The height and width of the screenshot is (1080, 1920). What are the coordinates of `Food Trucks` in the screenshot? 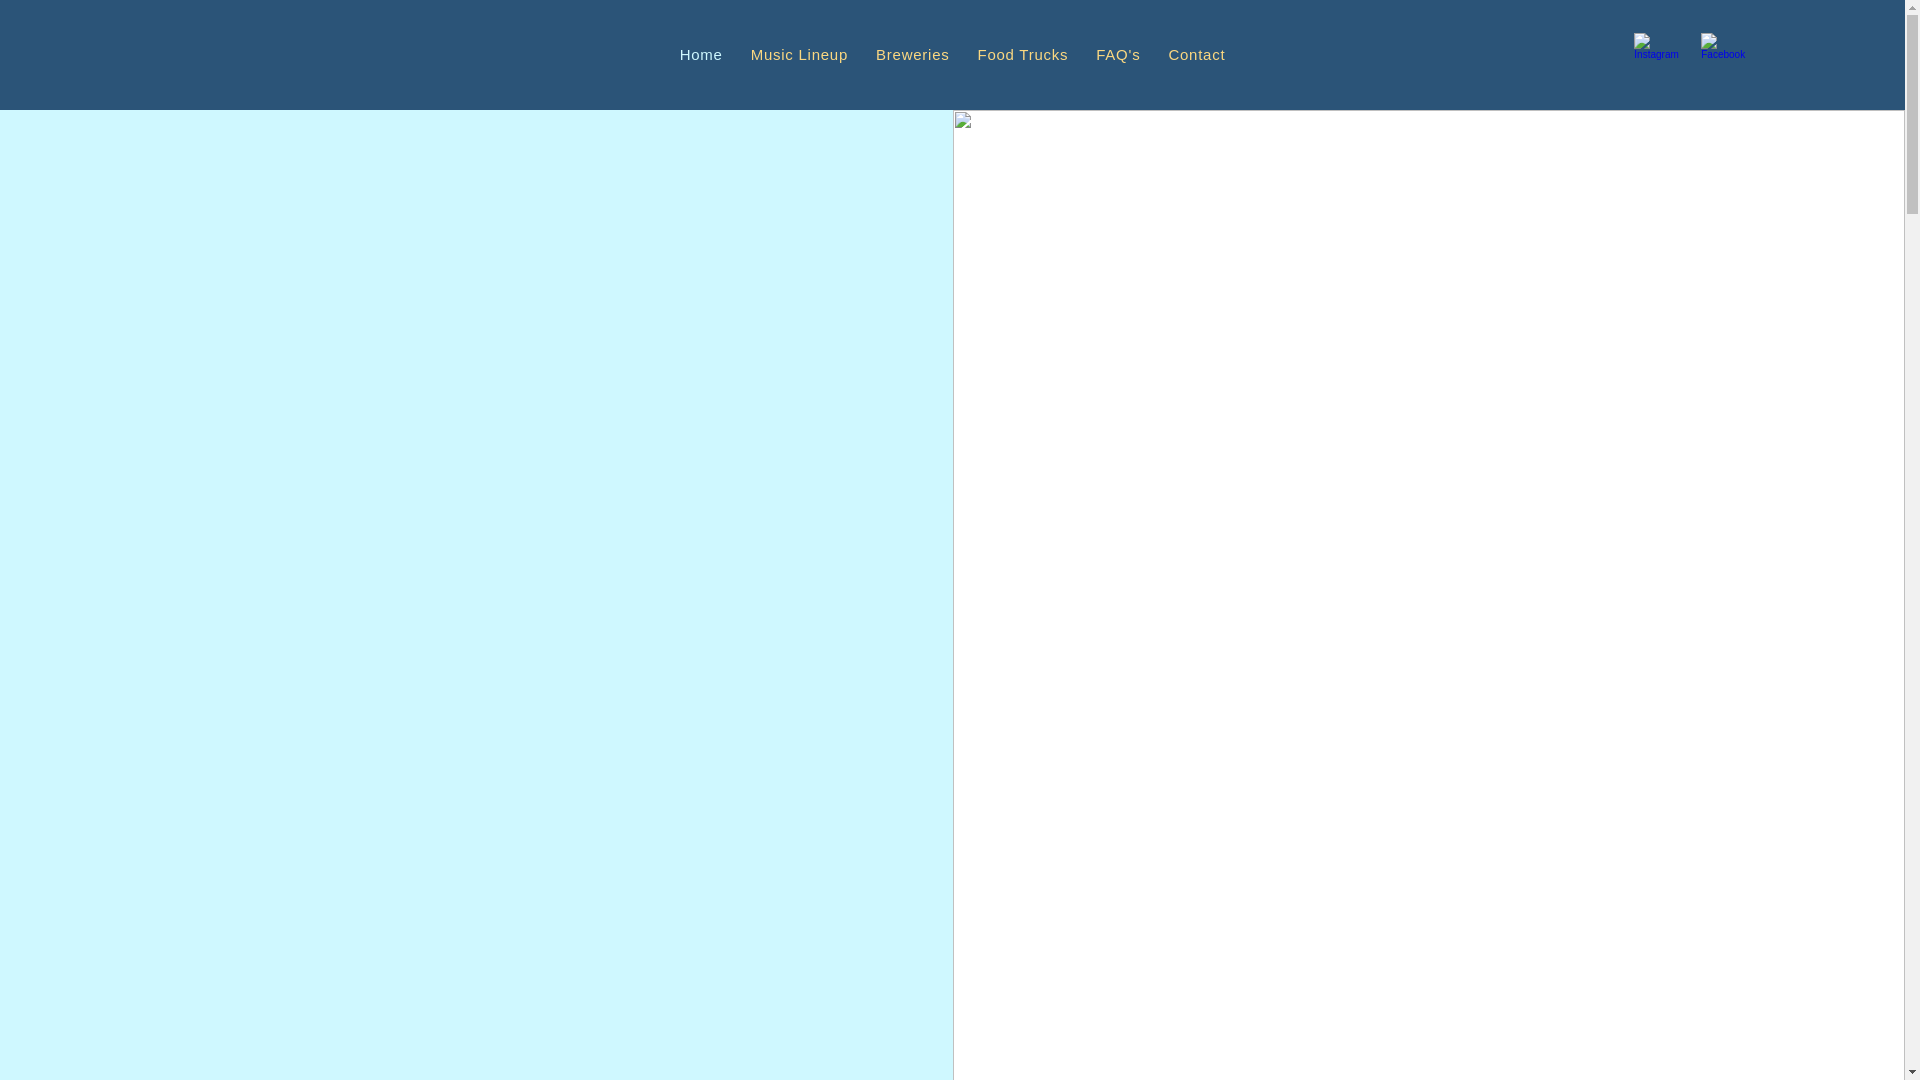 It's located at (1022, 54).